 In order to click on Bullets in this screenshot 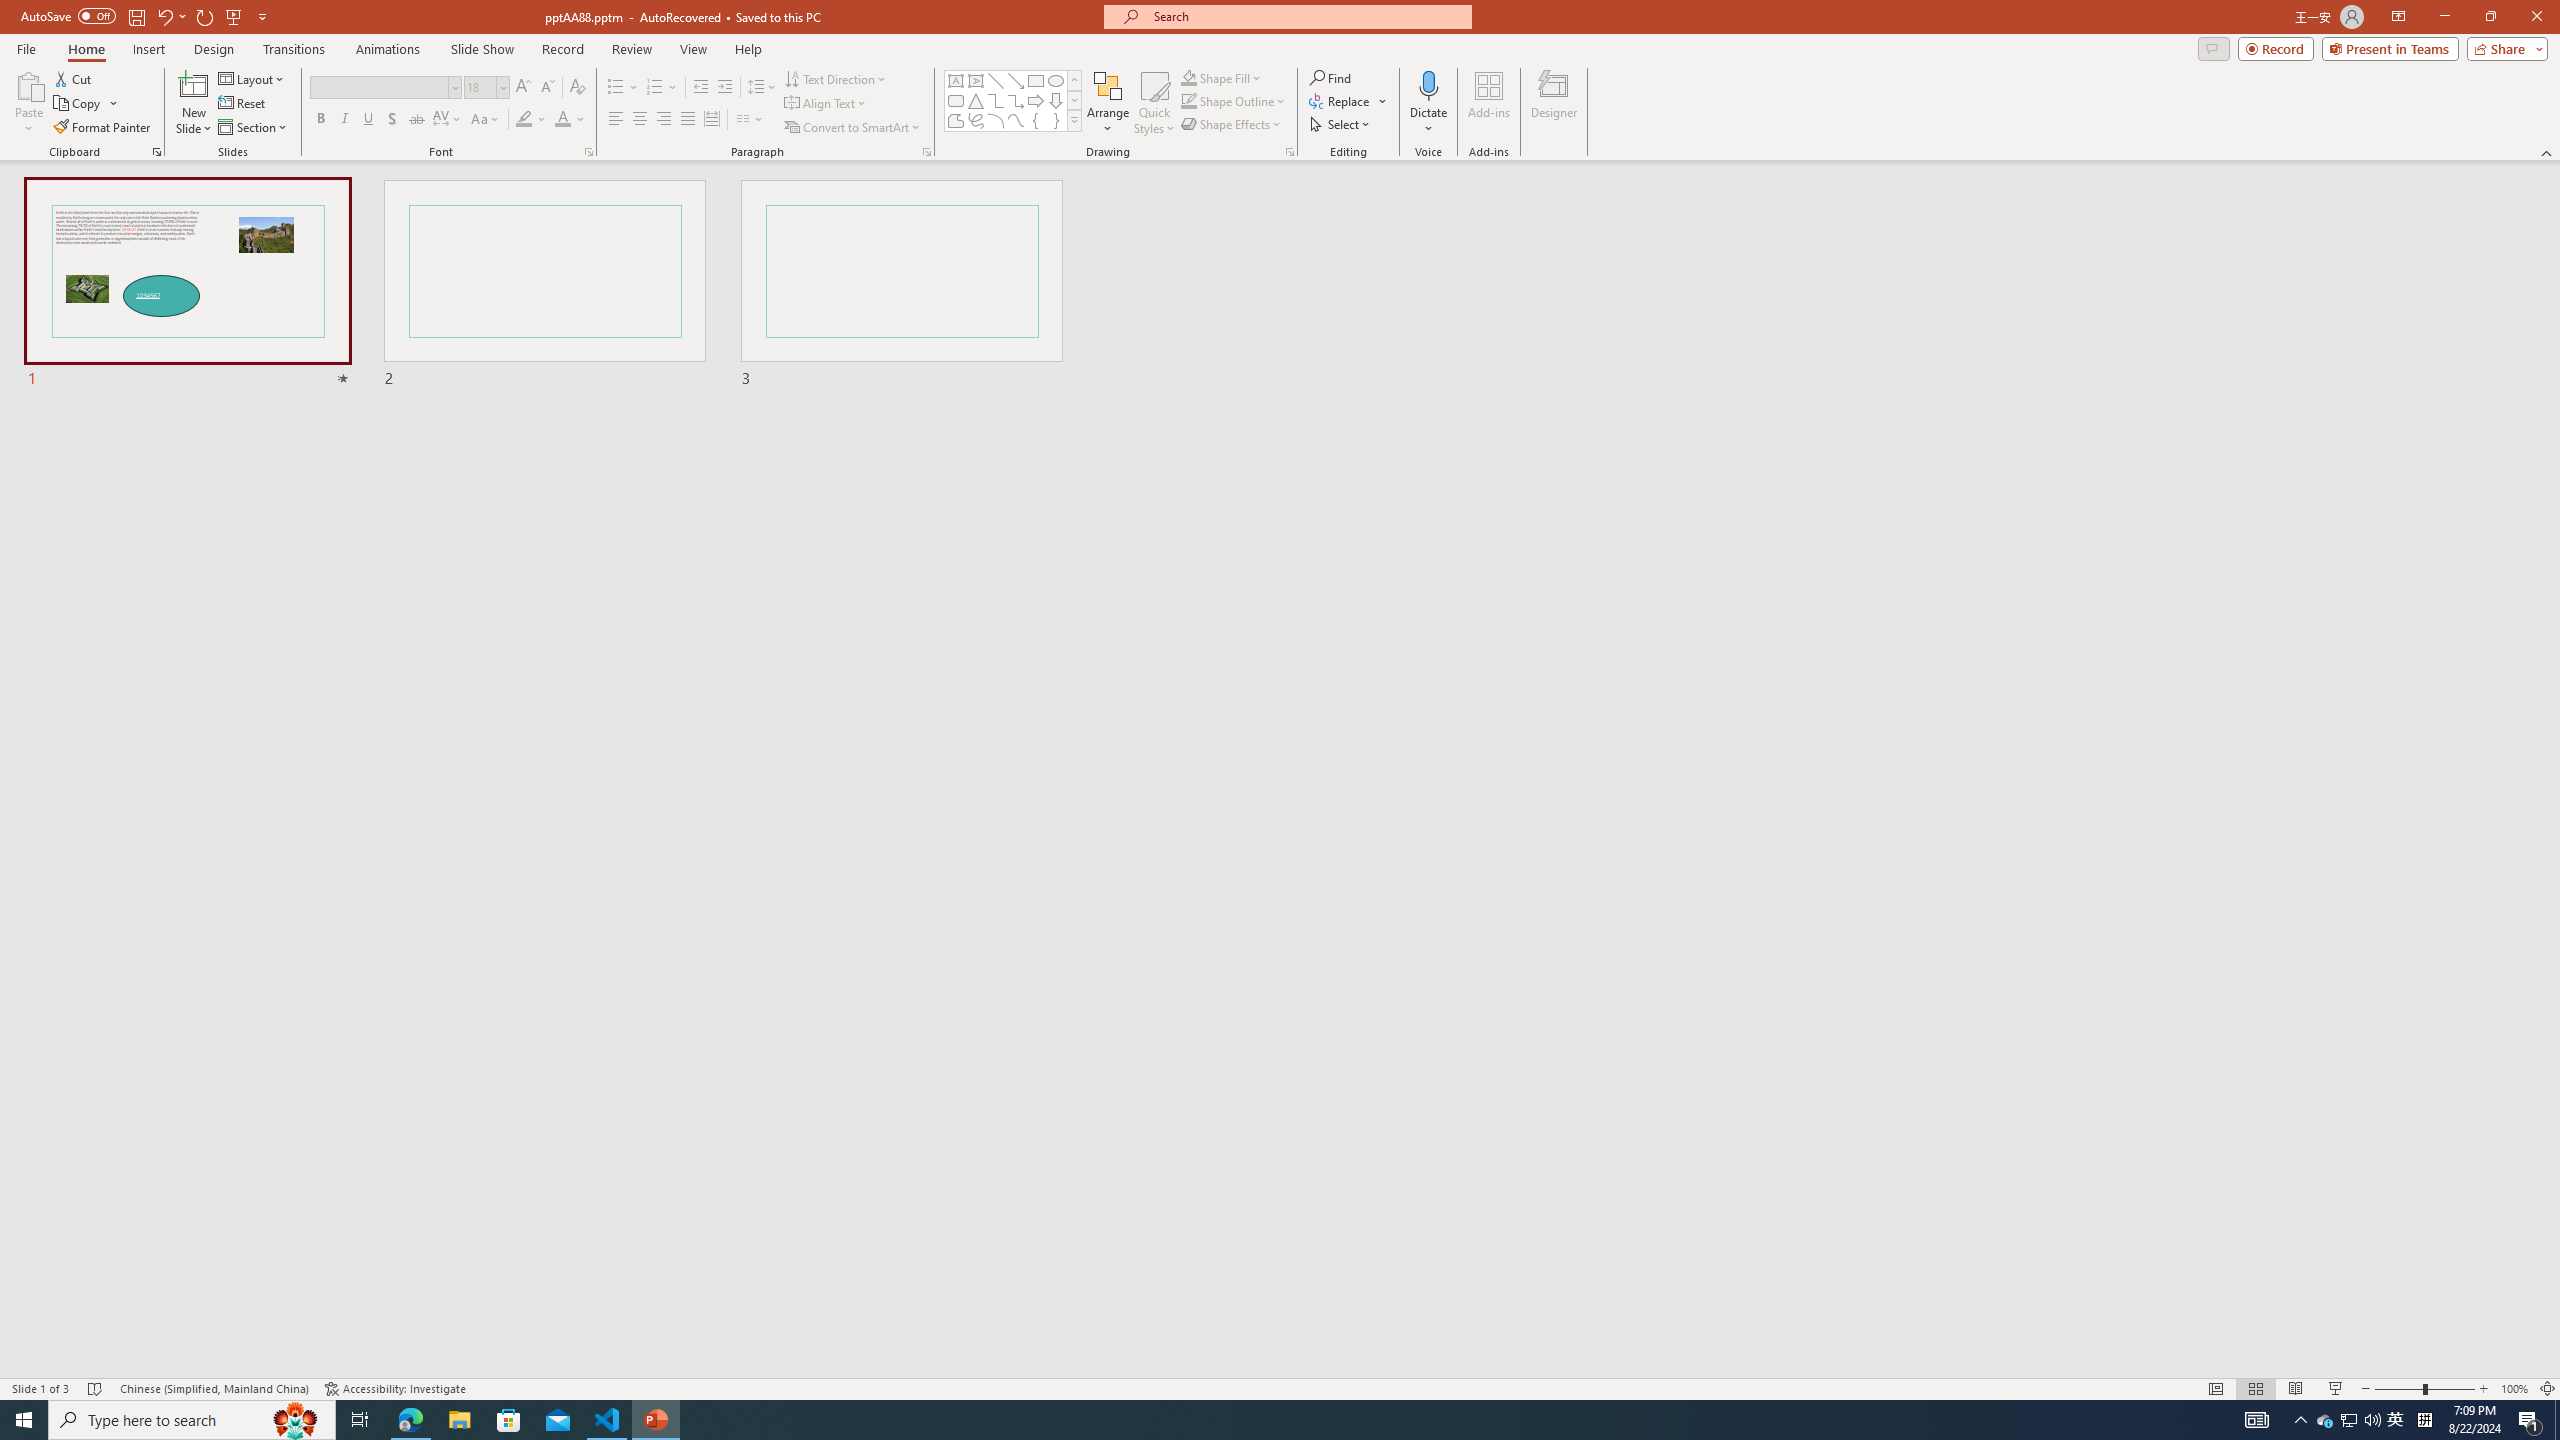, I will do `click(616, 88)`.